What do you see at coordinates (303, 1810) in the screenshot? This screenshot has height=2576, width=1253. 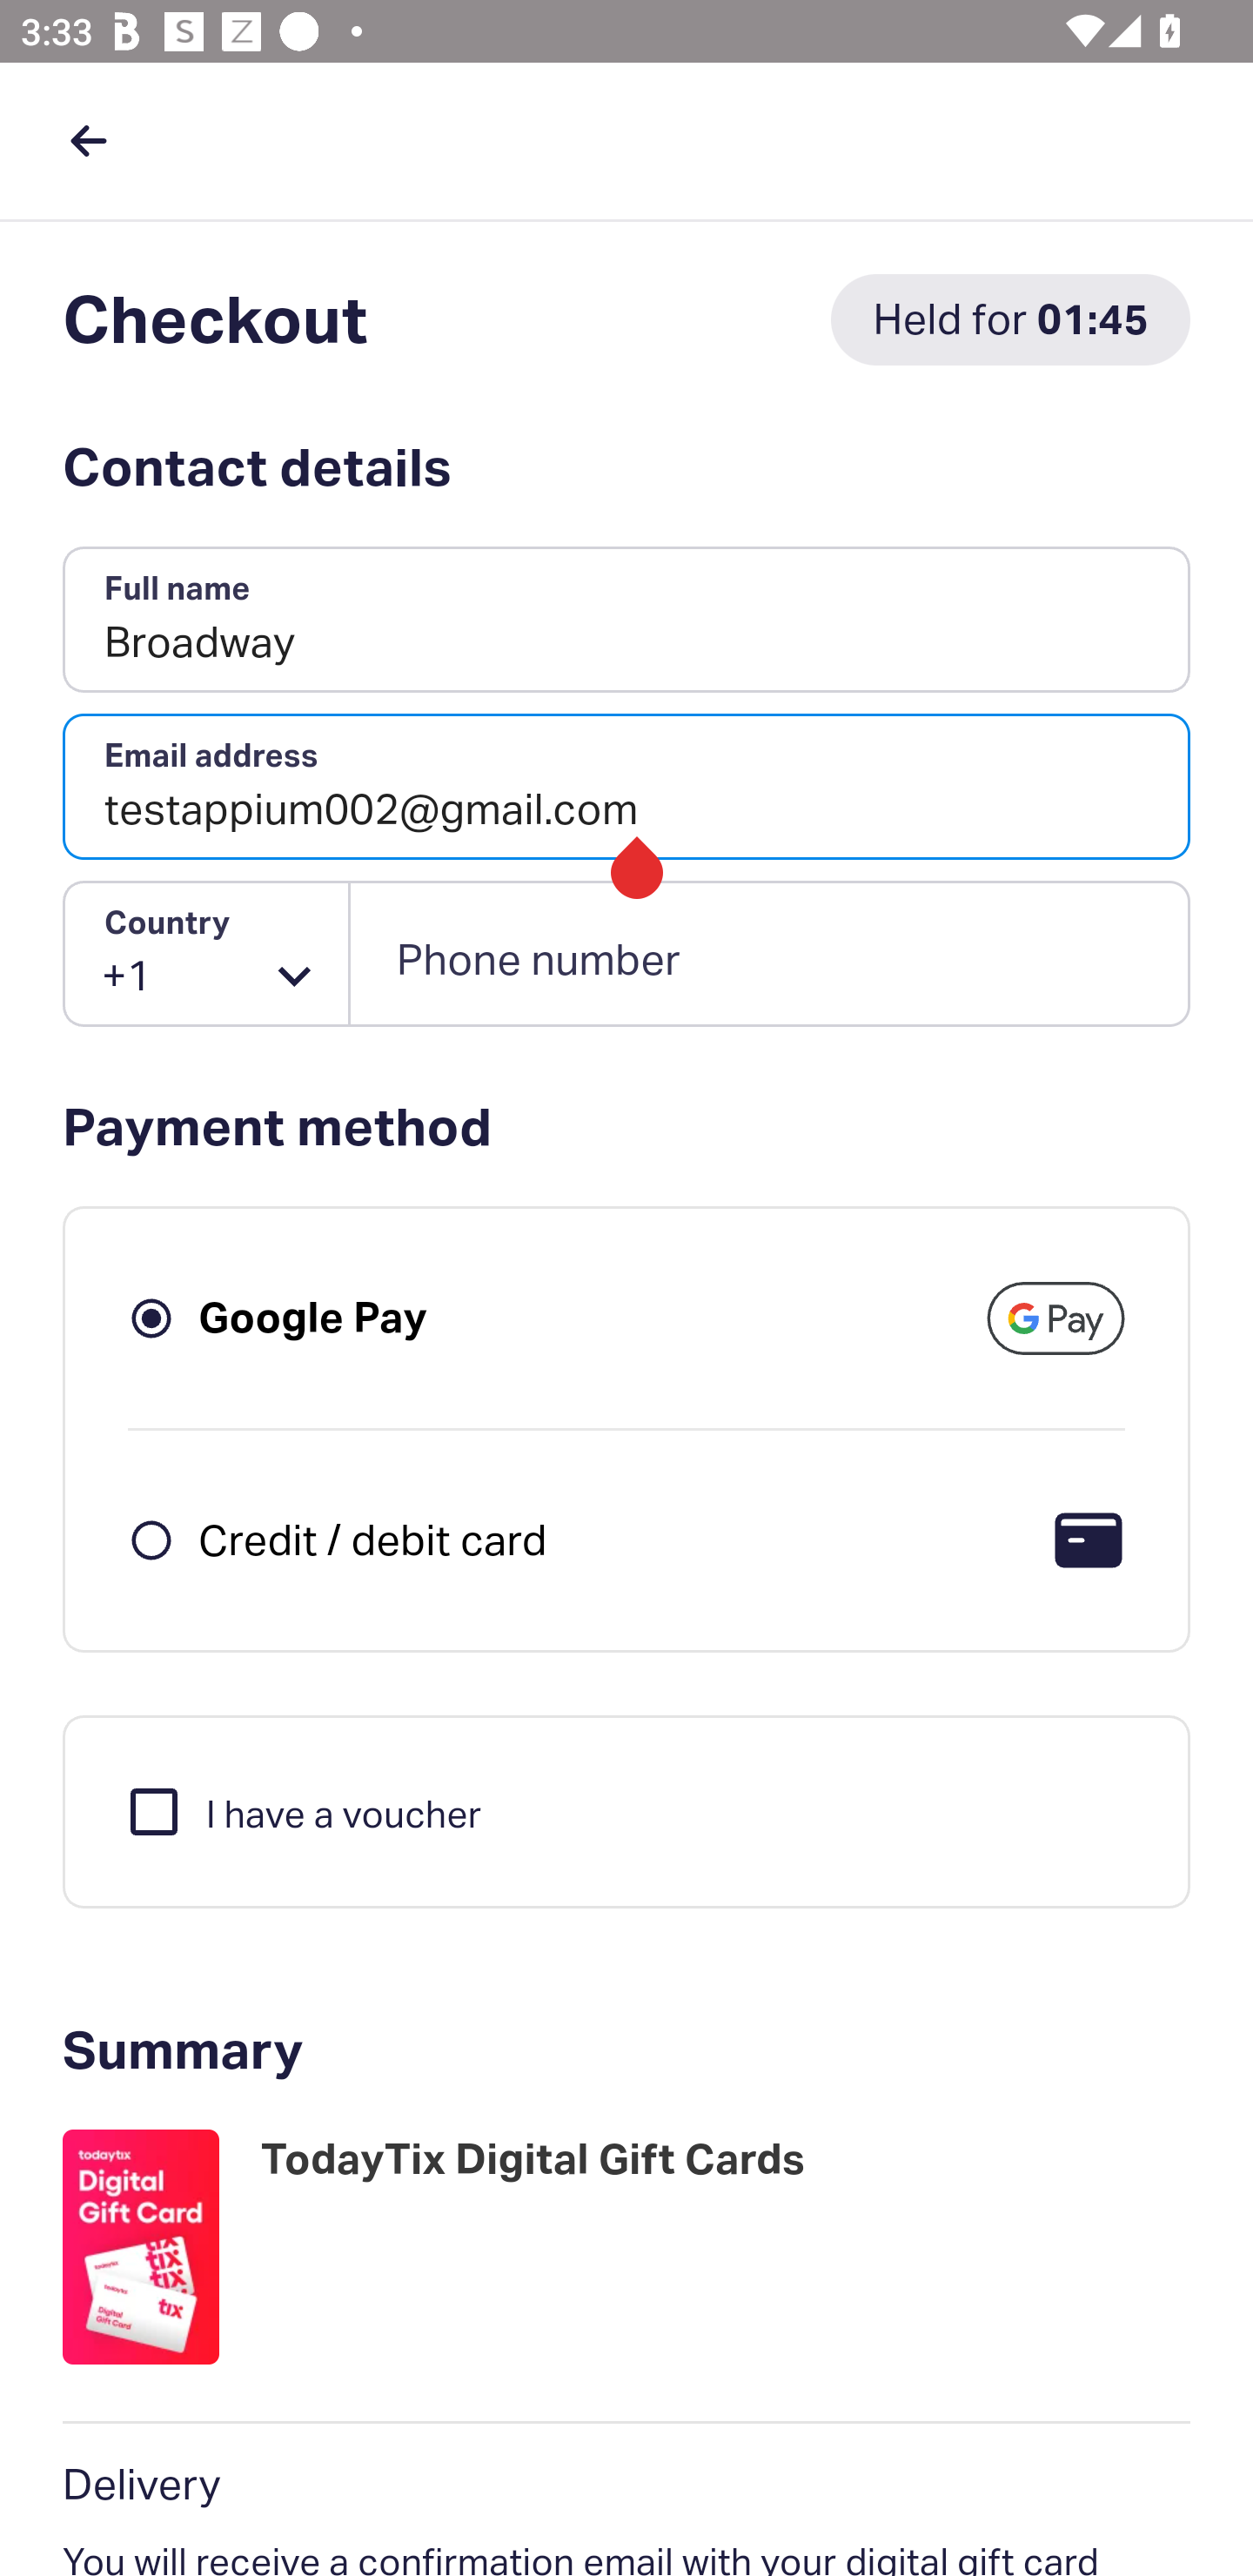 I see `I have a voucher` at bounding box center [303, 1810].